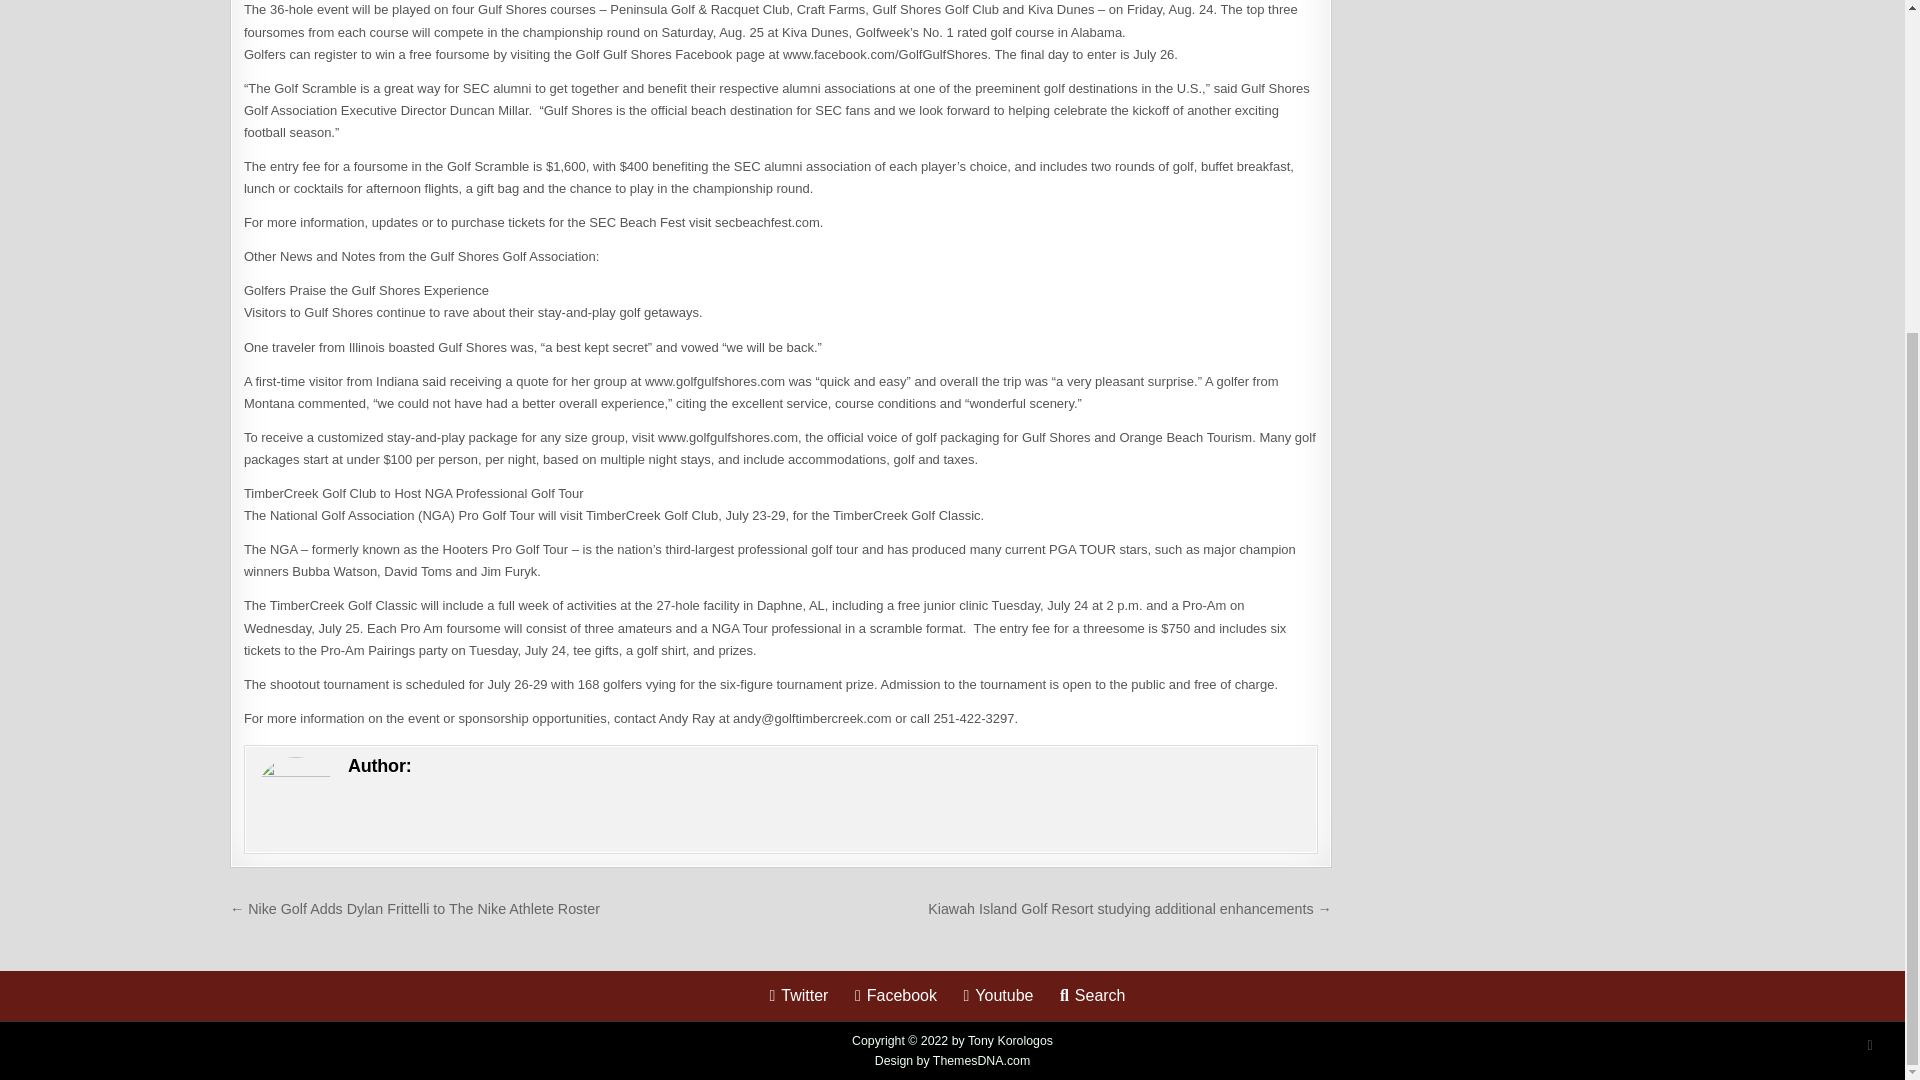  I want to click on Youtube, so click(997, 995).